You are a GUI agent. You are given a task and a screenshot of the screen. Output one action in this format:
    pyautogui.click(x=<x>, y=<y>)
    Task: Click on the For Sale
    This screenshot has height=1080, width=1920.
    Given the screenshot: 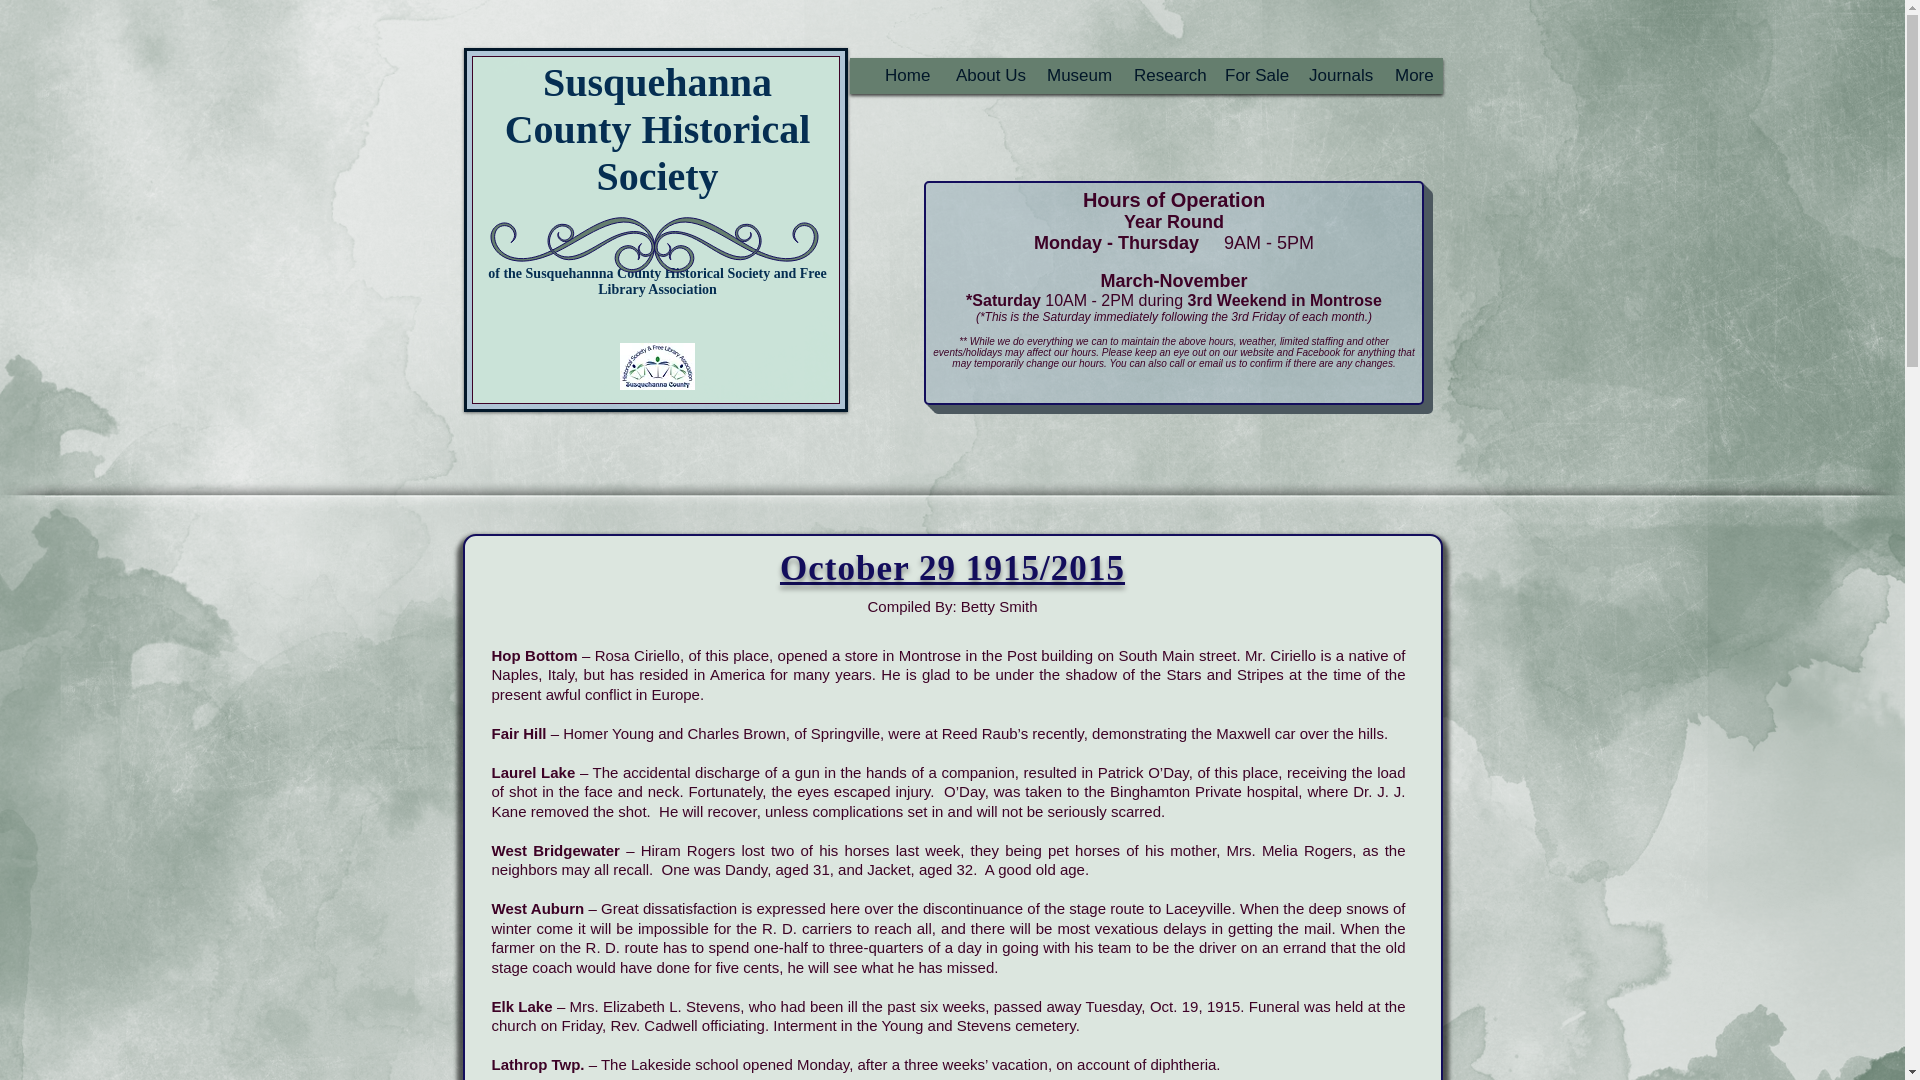 What is the action you would take?
    pyautogui.click(x=1248, y=75)
    